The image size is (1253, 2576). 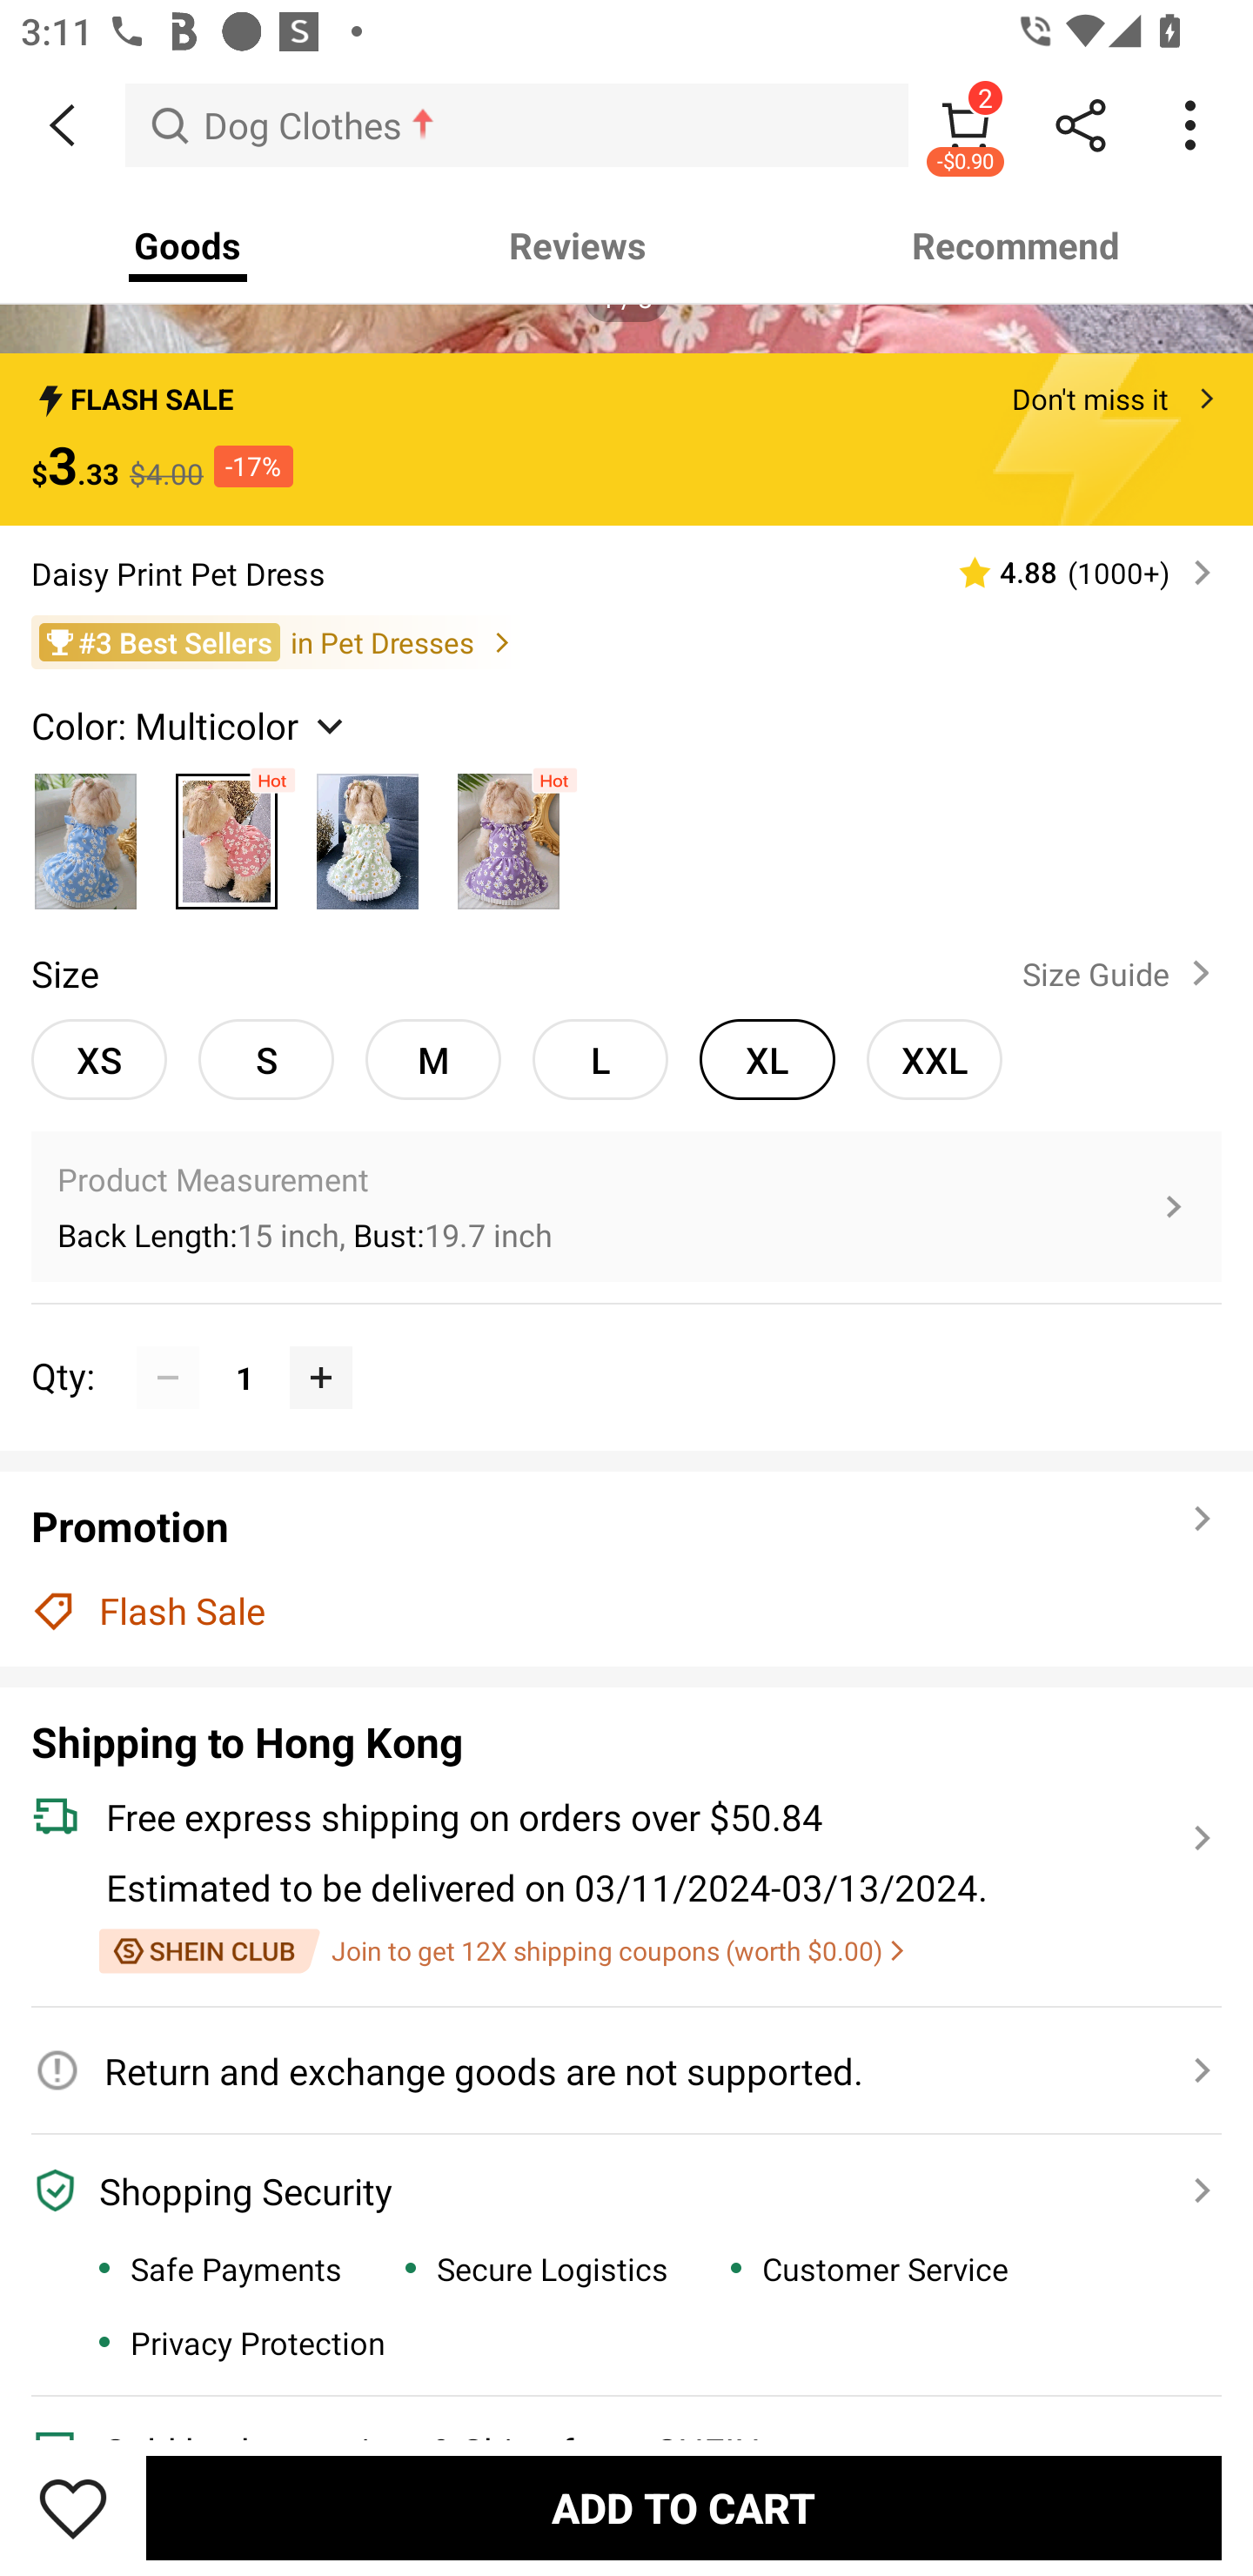 What do you see at coordinates (63, 125) in the screenshot?
I see `BACK` at bounding box center [63, 125].